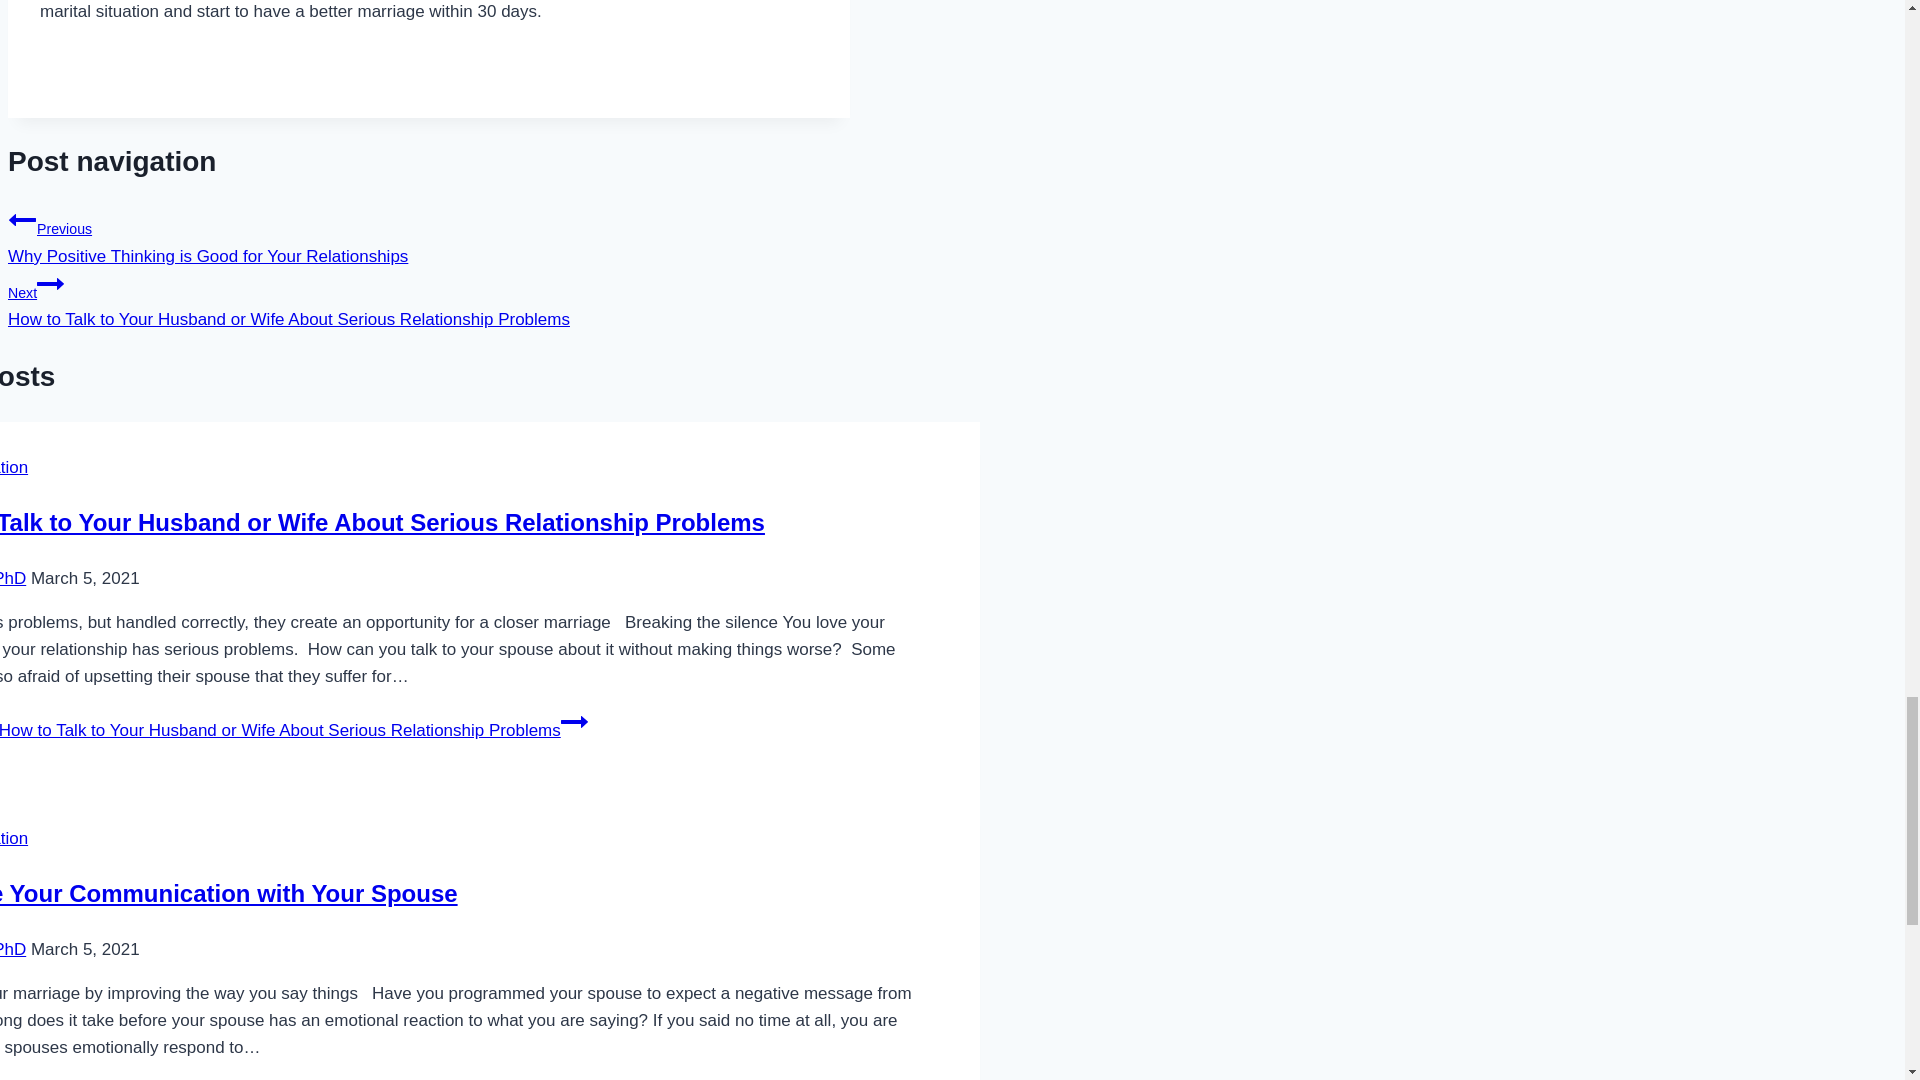  What do you see at coordinates (229, 894) in the screenshot?
I see `Improve Your Communication with Your Spouse` at bounding box center [229, 894].